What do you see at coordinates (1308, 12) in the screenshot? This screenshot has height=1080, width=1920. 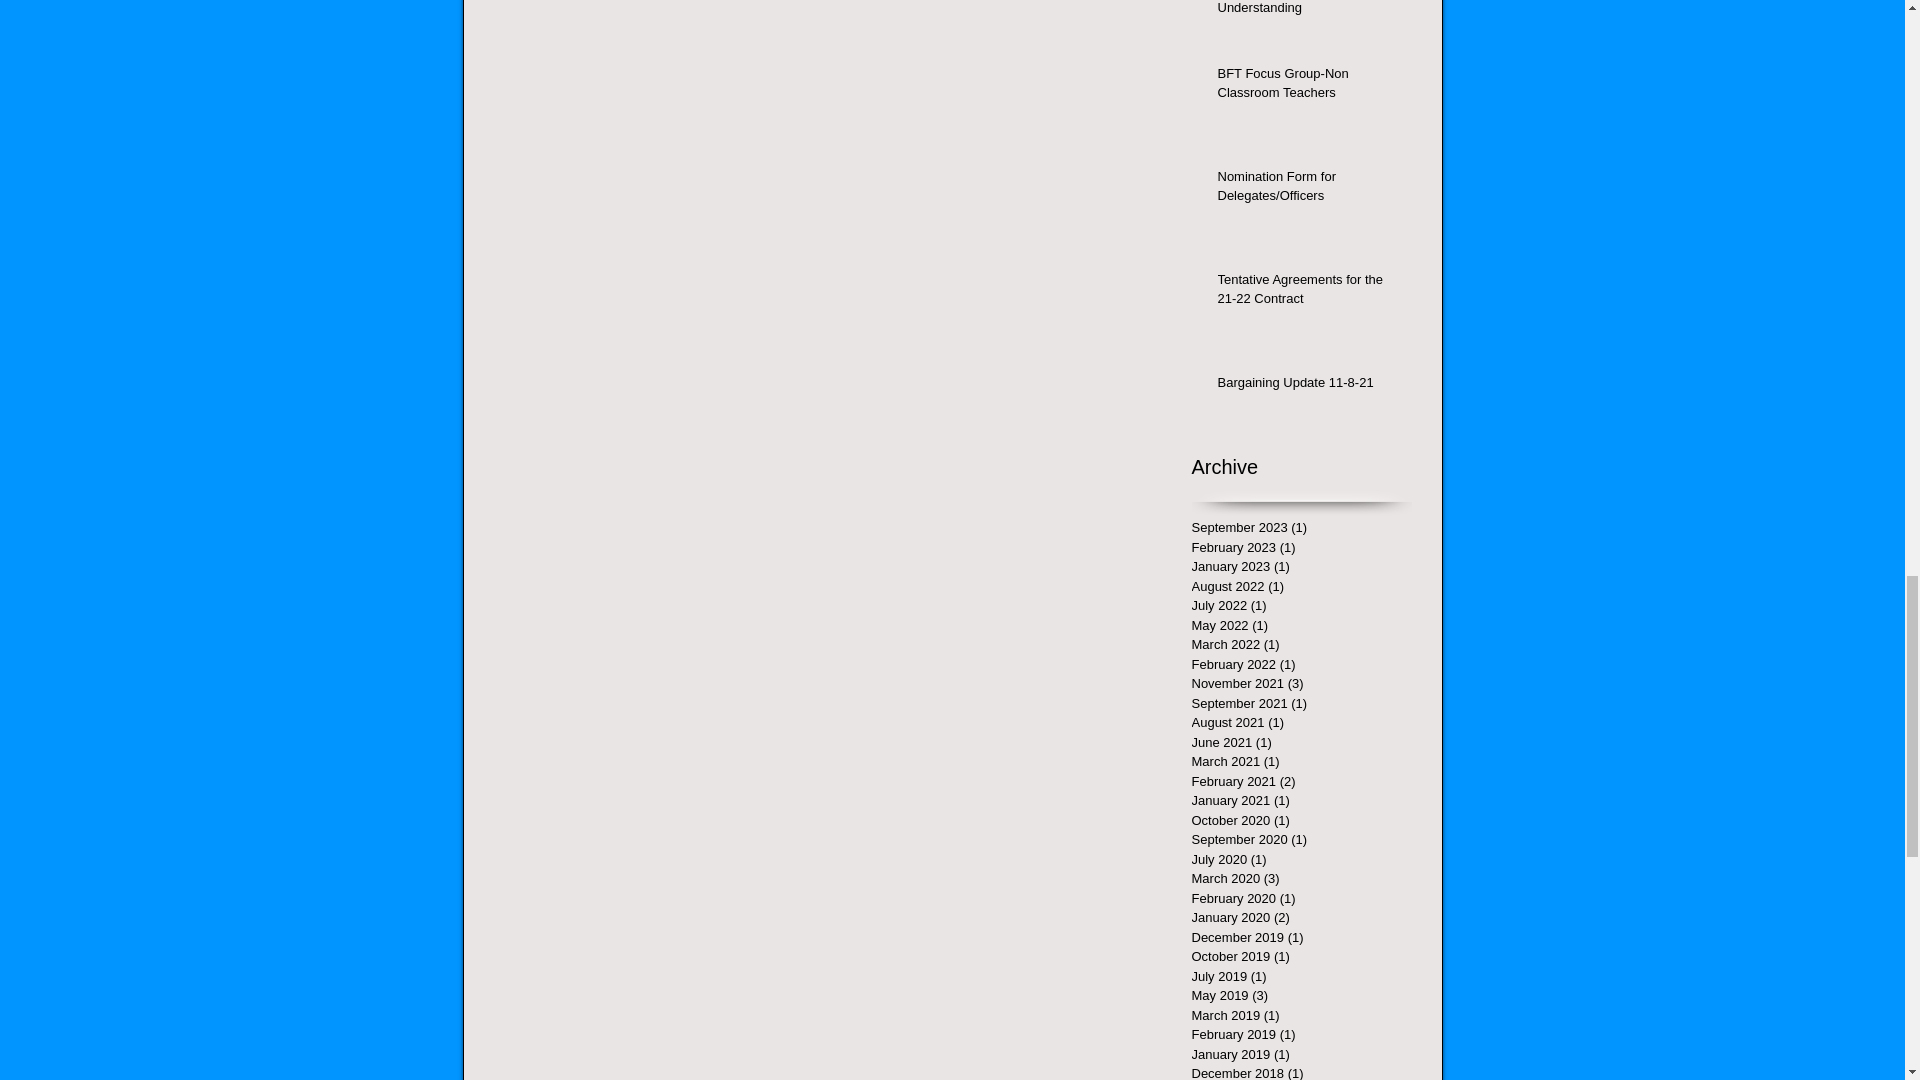 I see `2021-2022 COVID Memorandums of Understanding` at bounding box center [1308, 12].